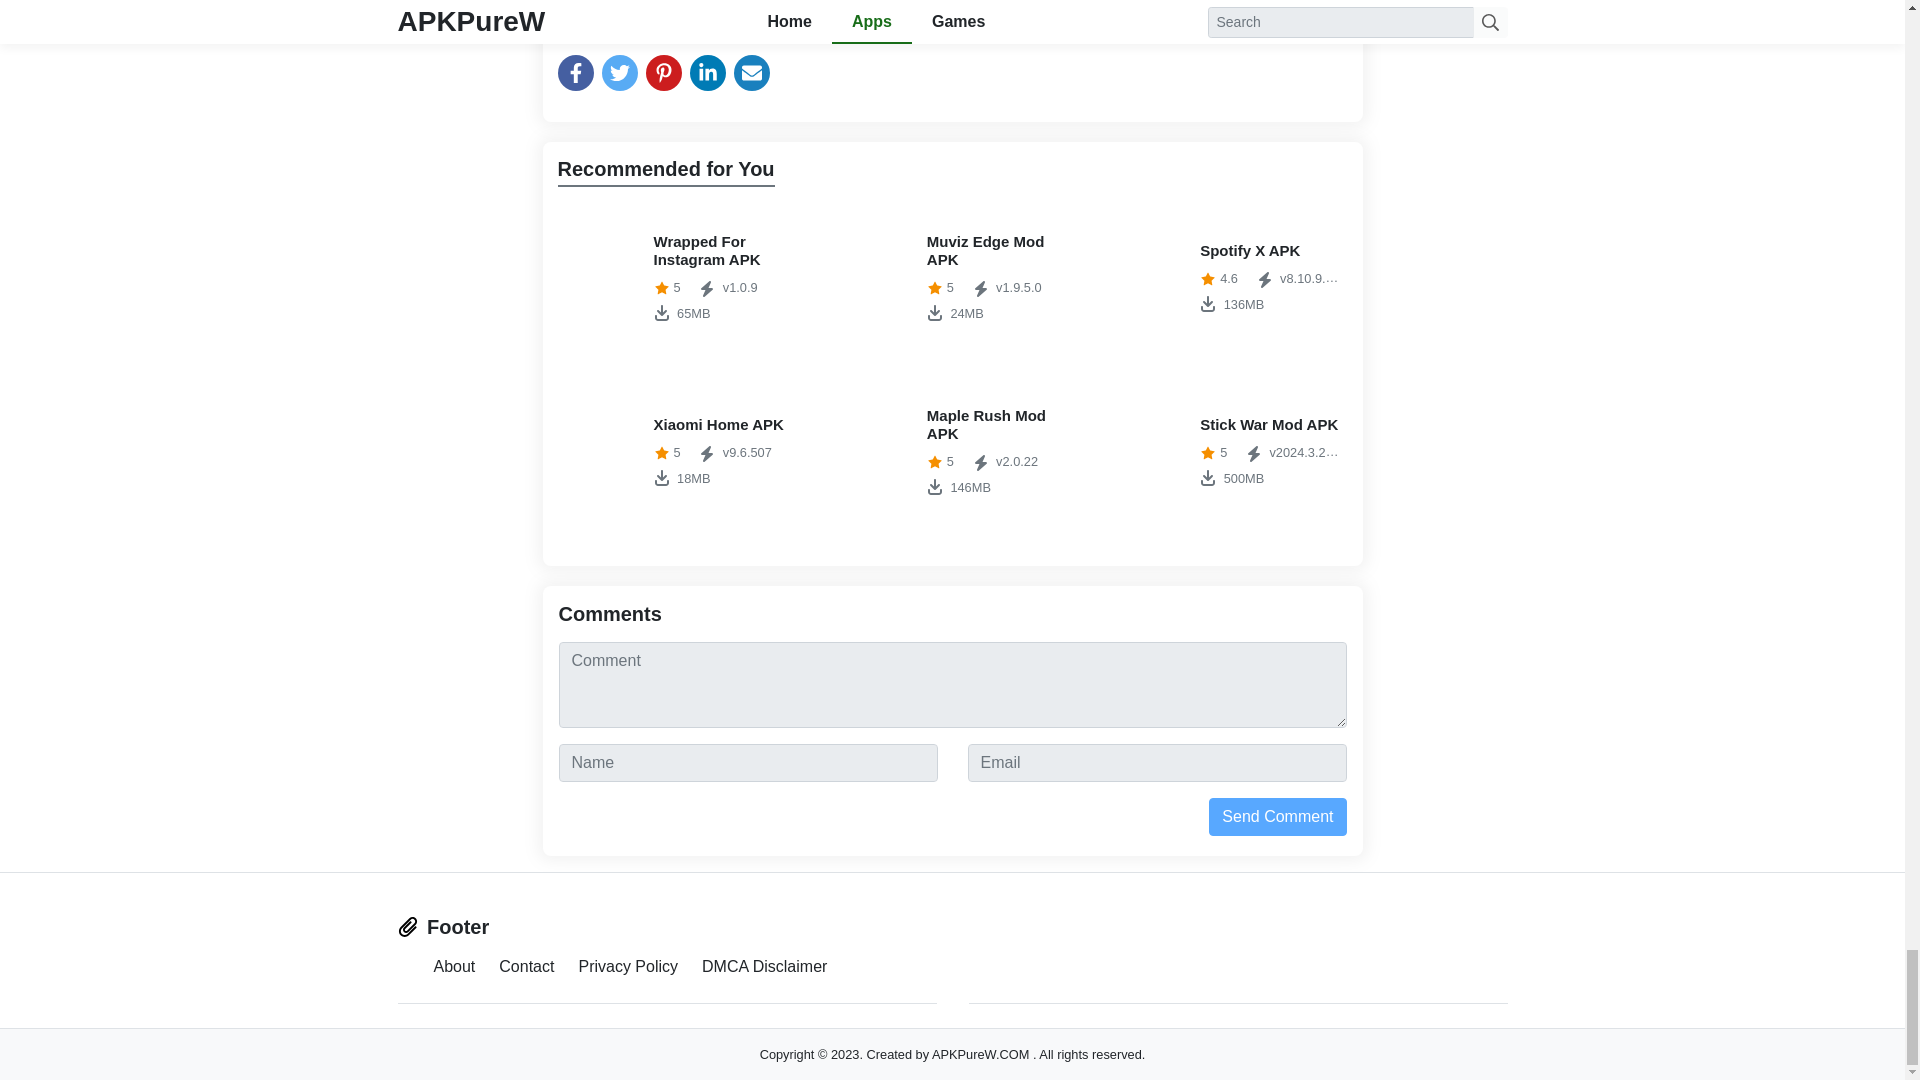 This screenshot has height=1080, width=1920. I want to click on  Stick War Mod APK, so click(679, 278).